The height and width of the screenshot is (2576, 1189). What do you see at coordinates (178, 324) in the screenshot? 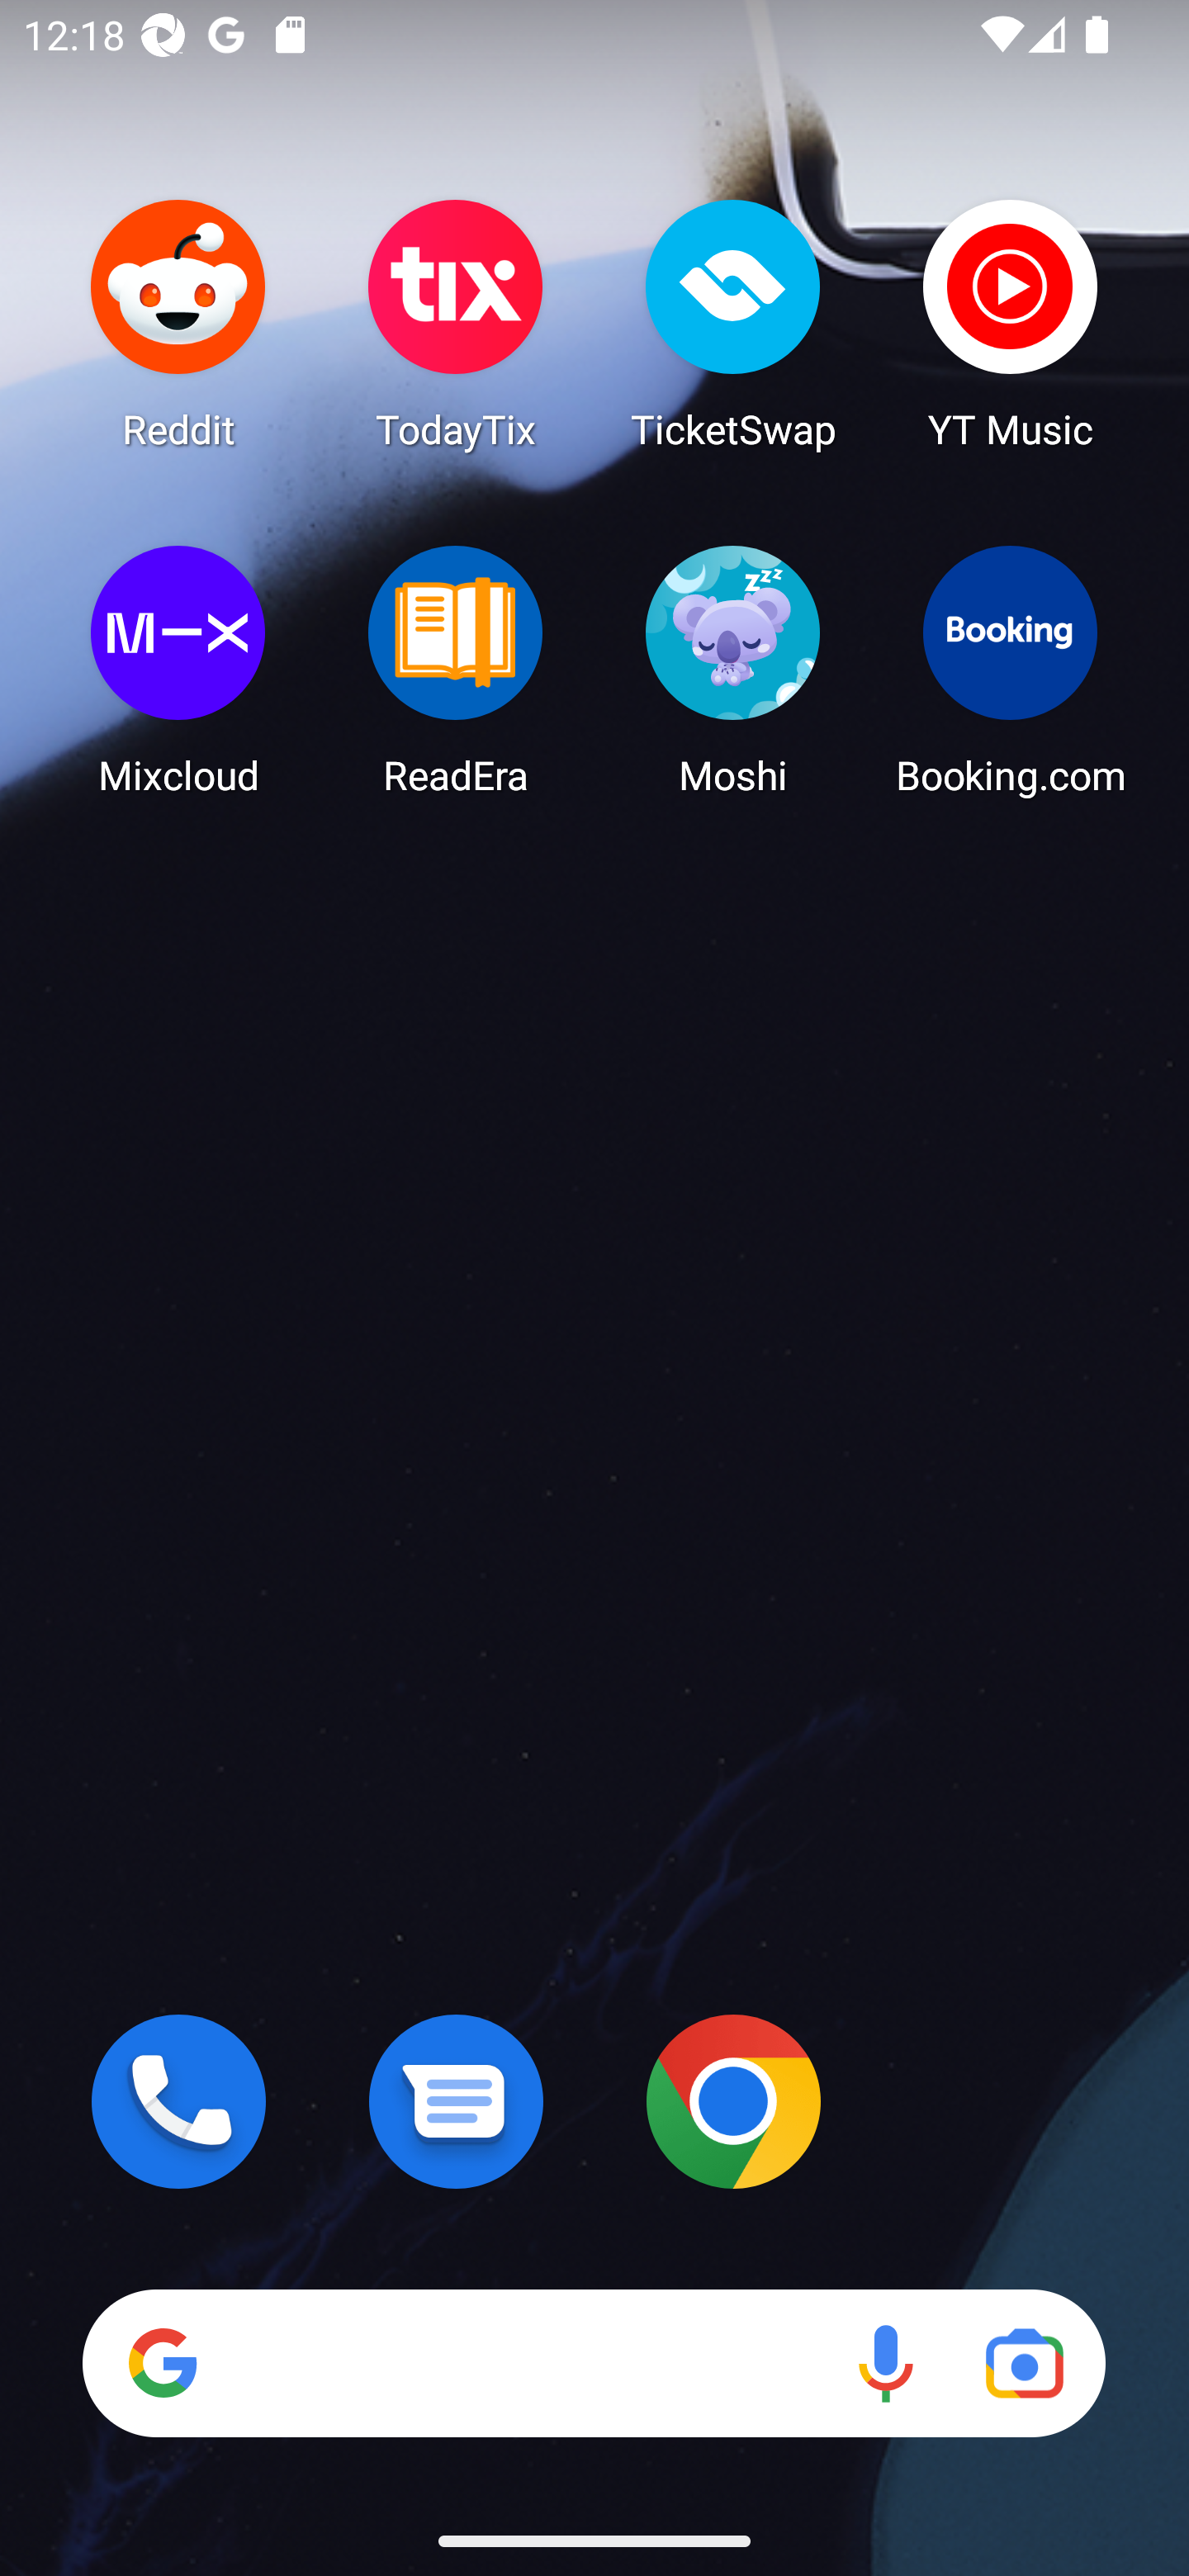
I see `Reddit` at bounding box center [178, 324].